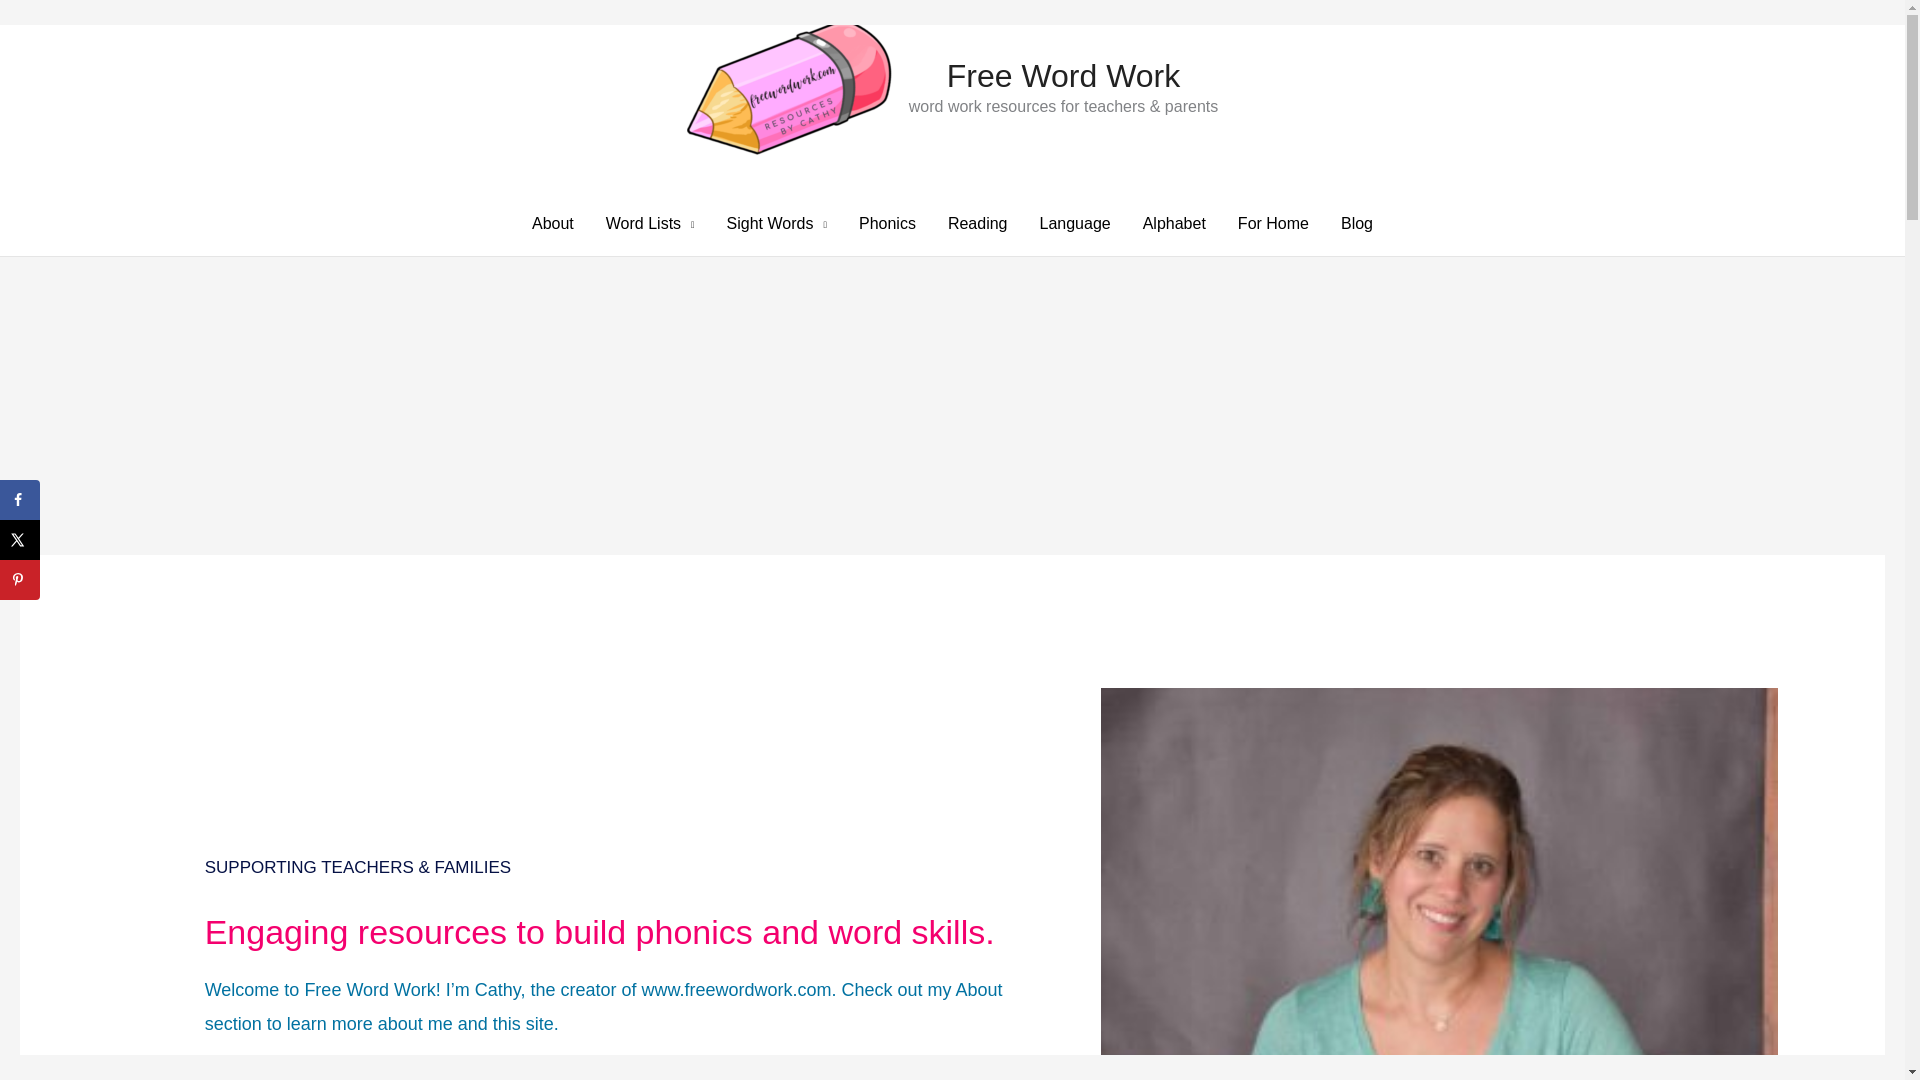 The image size is (1920, 1080). What do you see at coordinates (650, 224) in the screenshot?
I see `Word Lists` at bounding box center [650, 224].